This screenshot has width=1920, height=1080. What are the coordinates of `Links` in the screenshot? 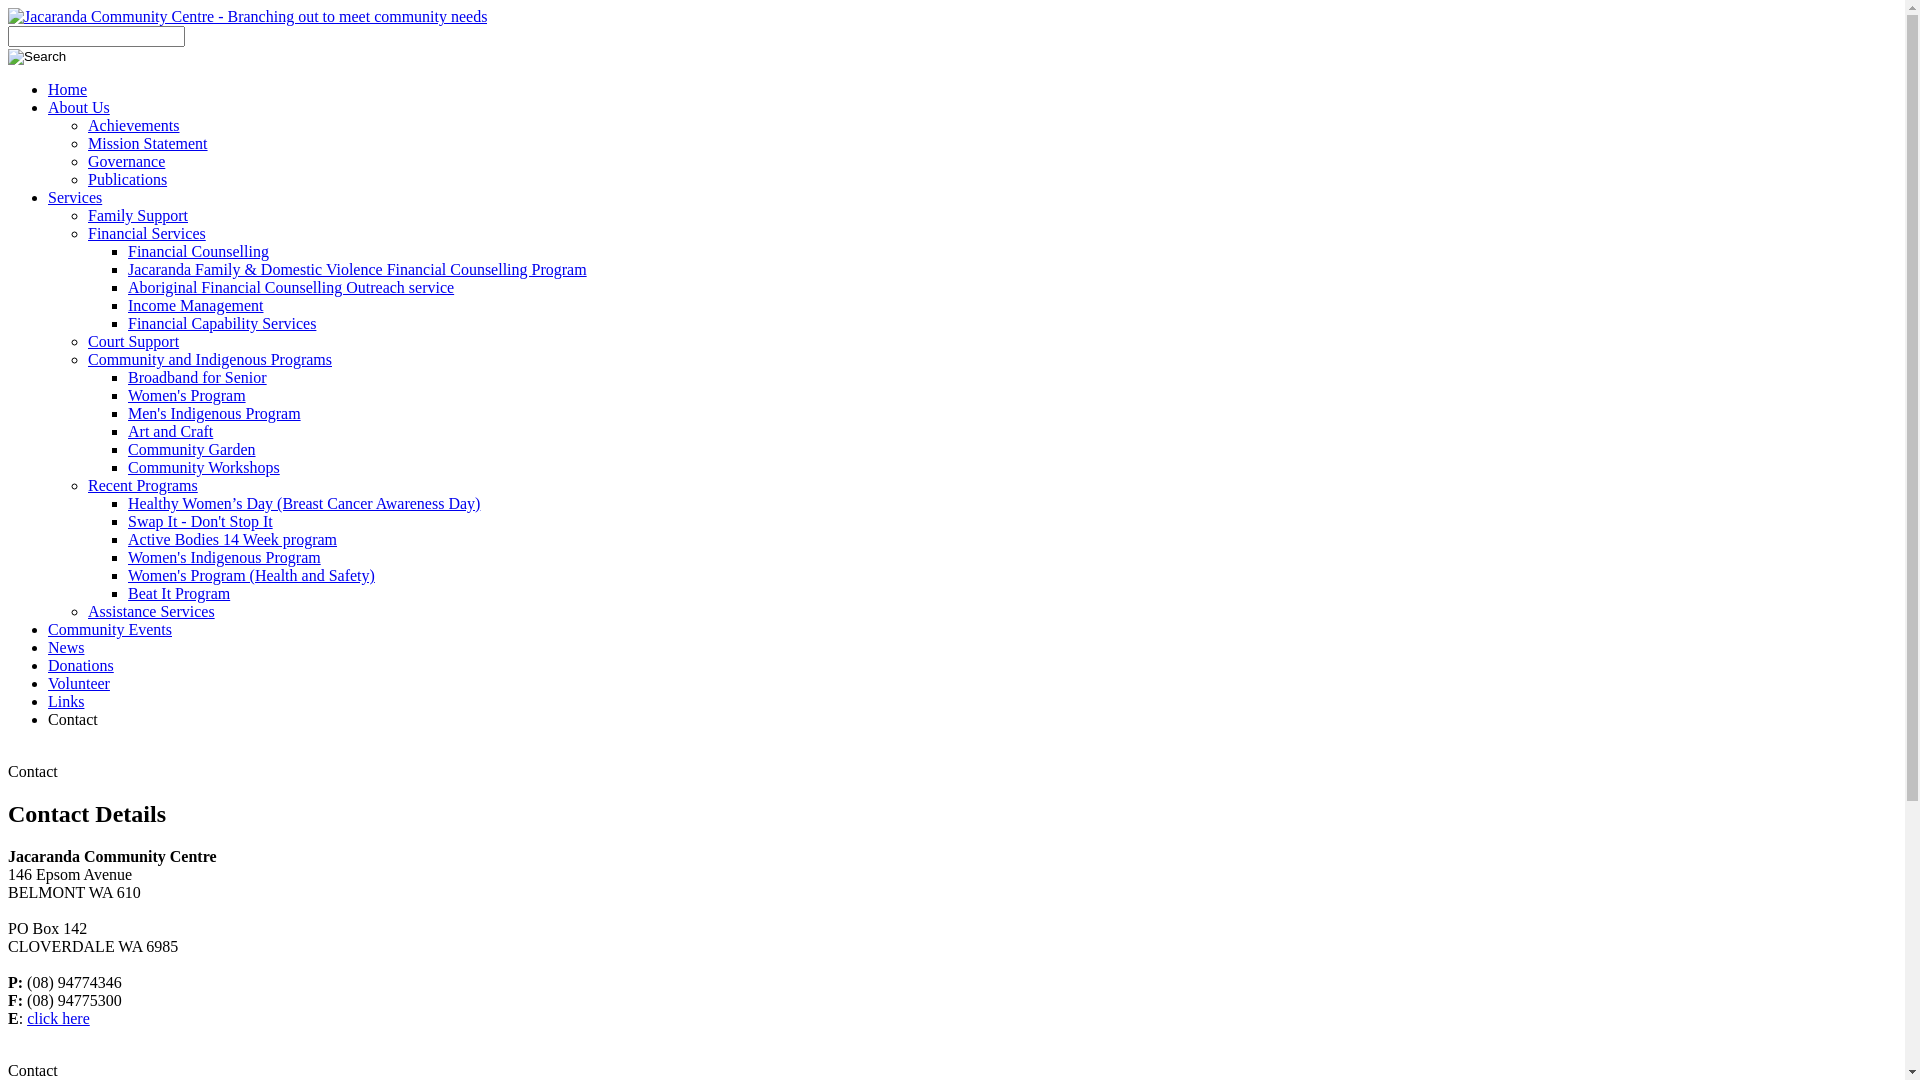 It's located at (66, 702).